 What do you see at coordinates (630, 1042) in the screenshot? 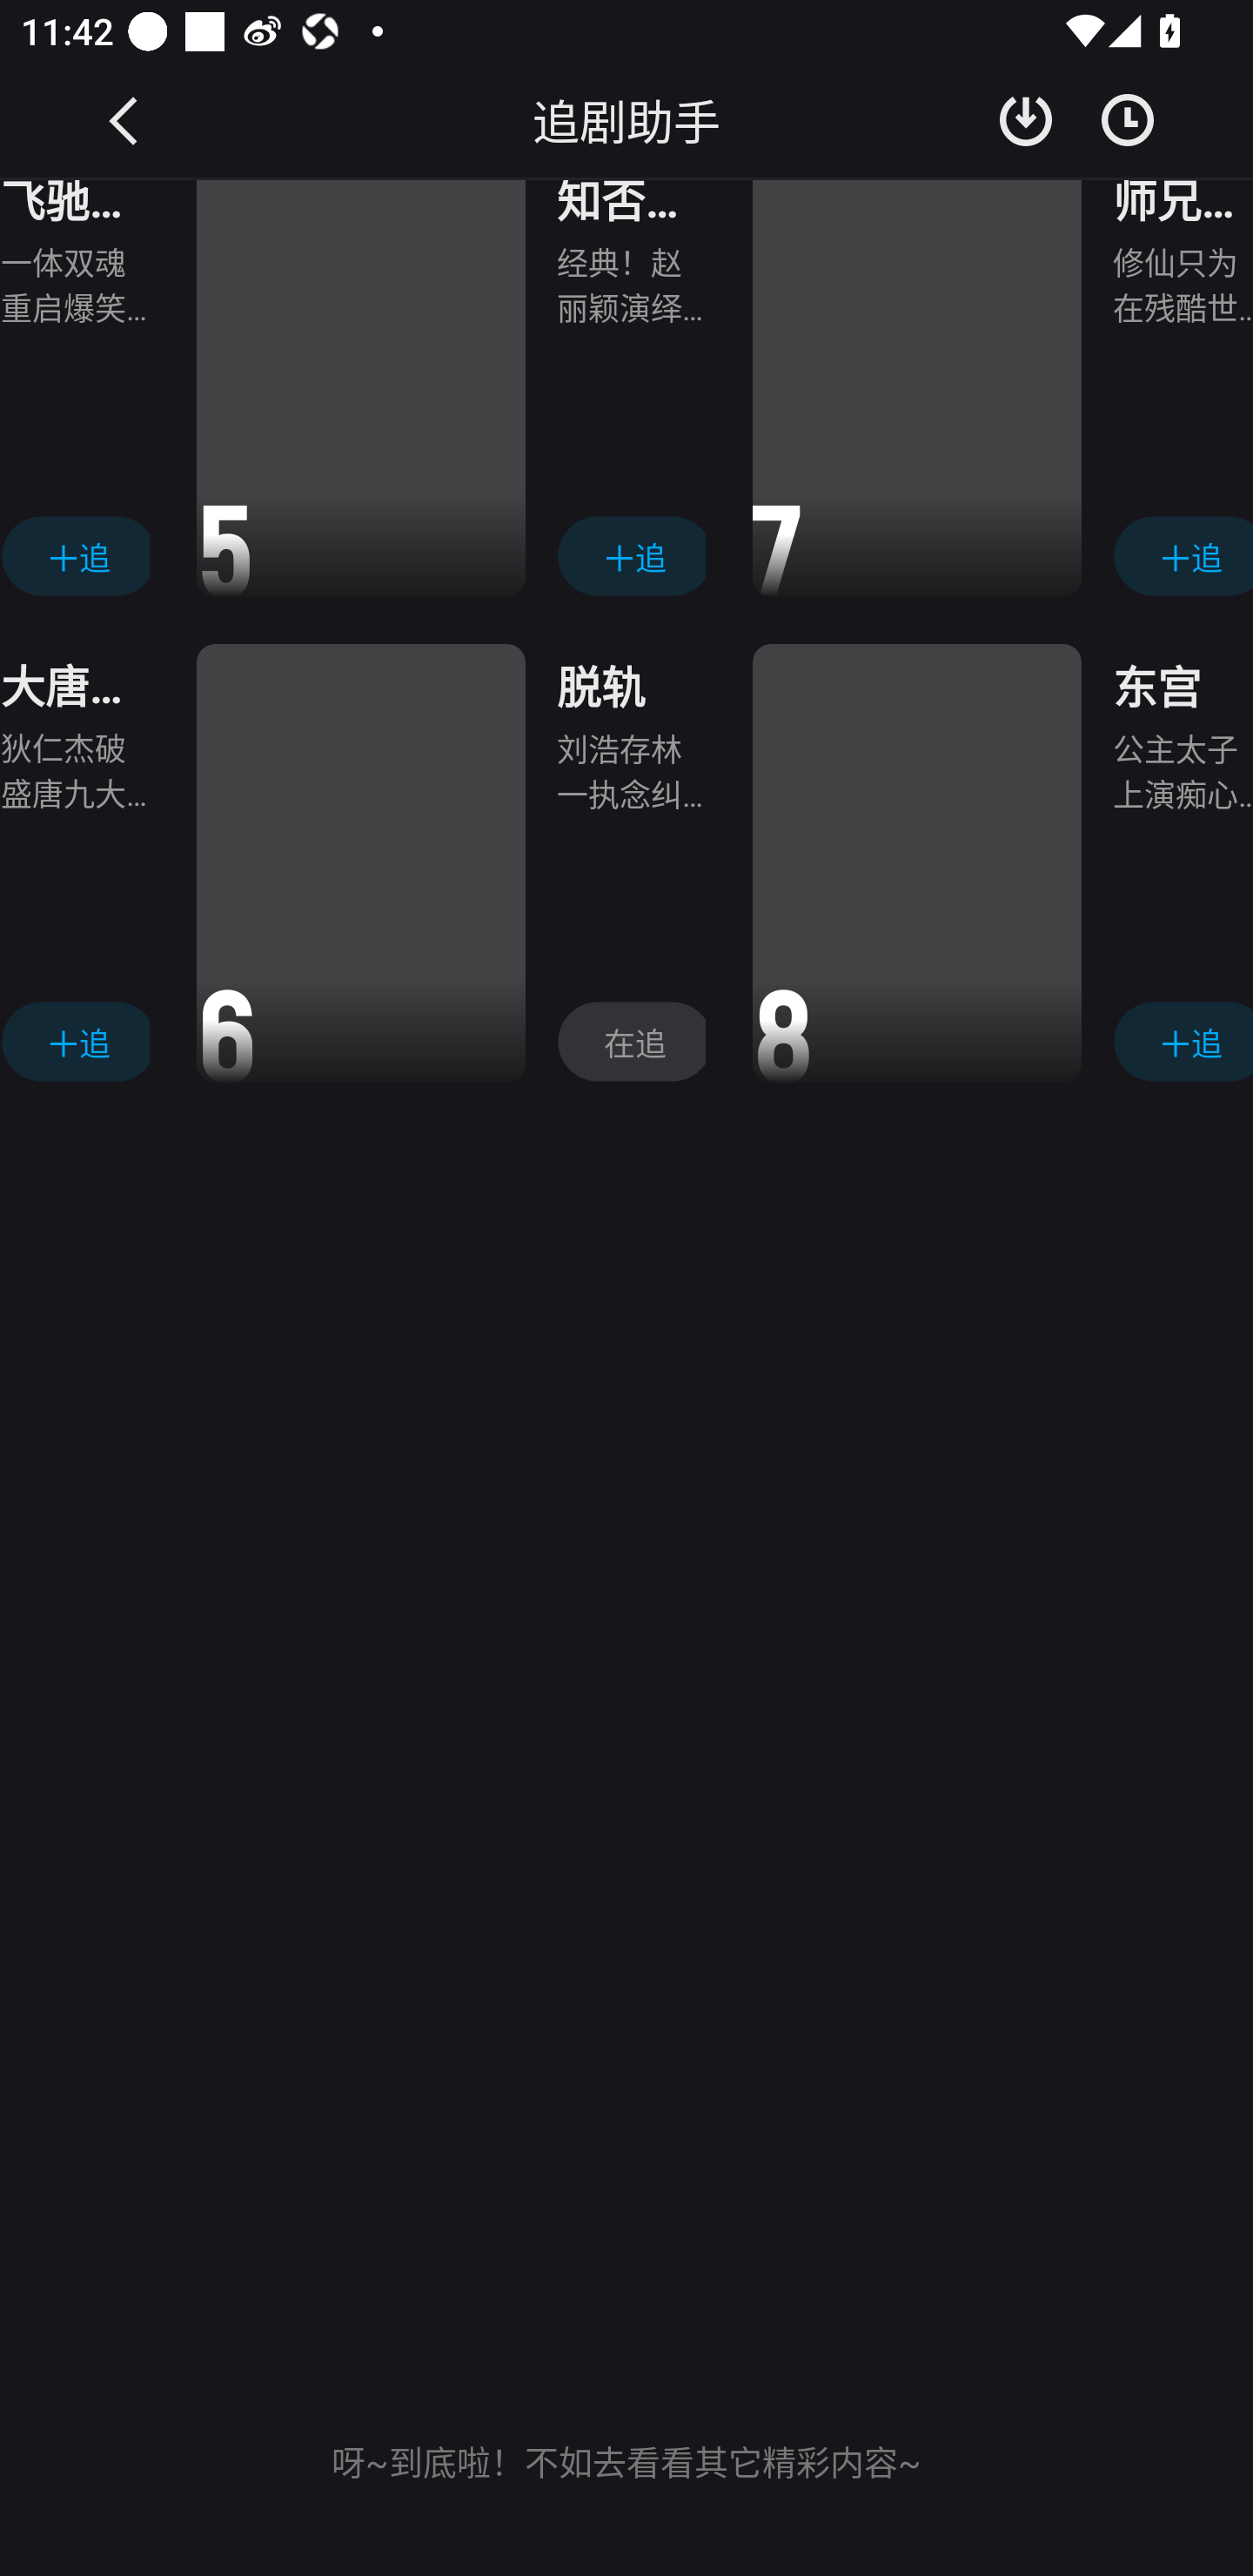
I see `在追` at bounding box center [630, 1042].